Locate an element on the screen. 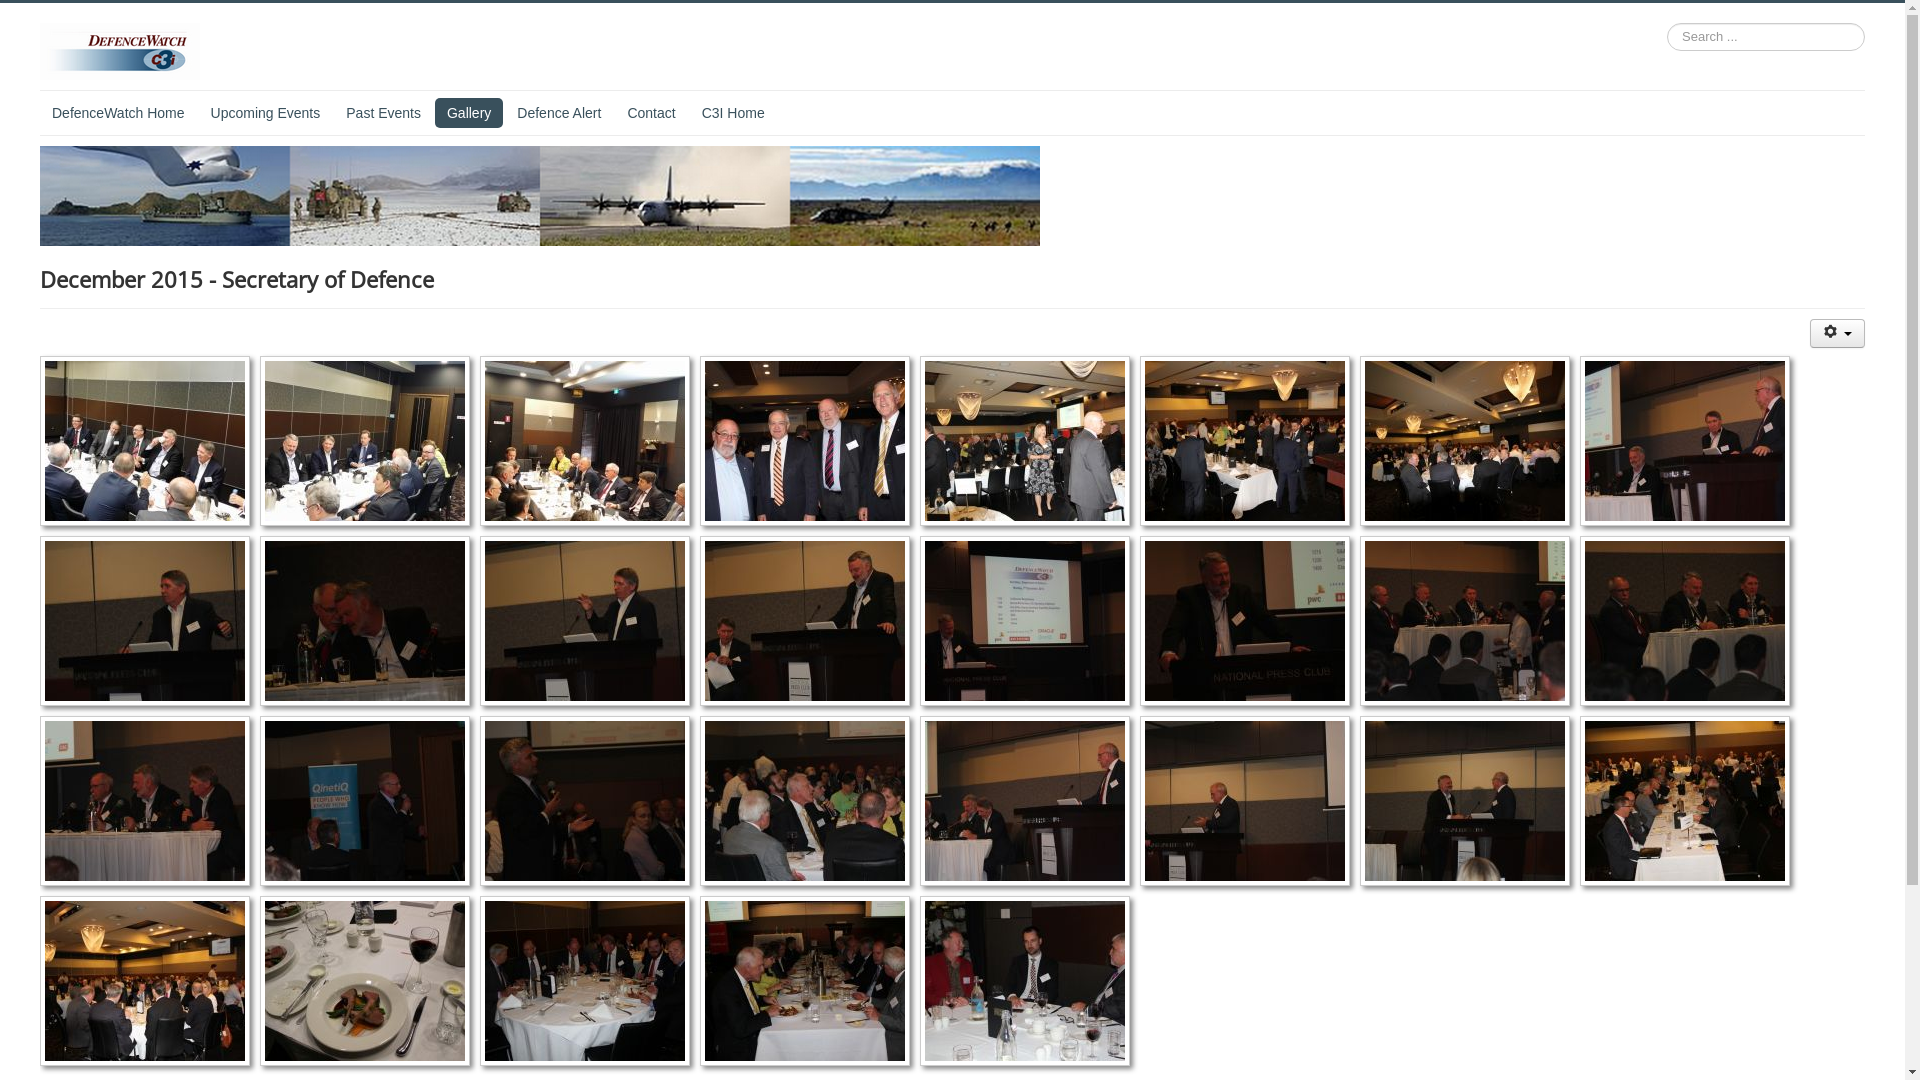 The height and width of the screenshot is (1080, 1920). Defence Alert is located at coordinates (558, 113).